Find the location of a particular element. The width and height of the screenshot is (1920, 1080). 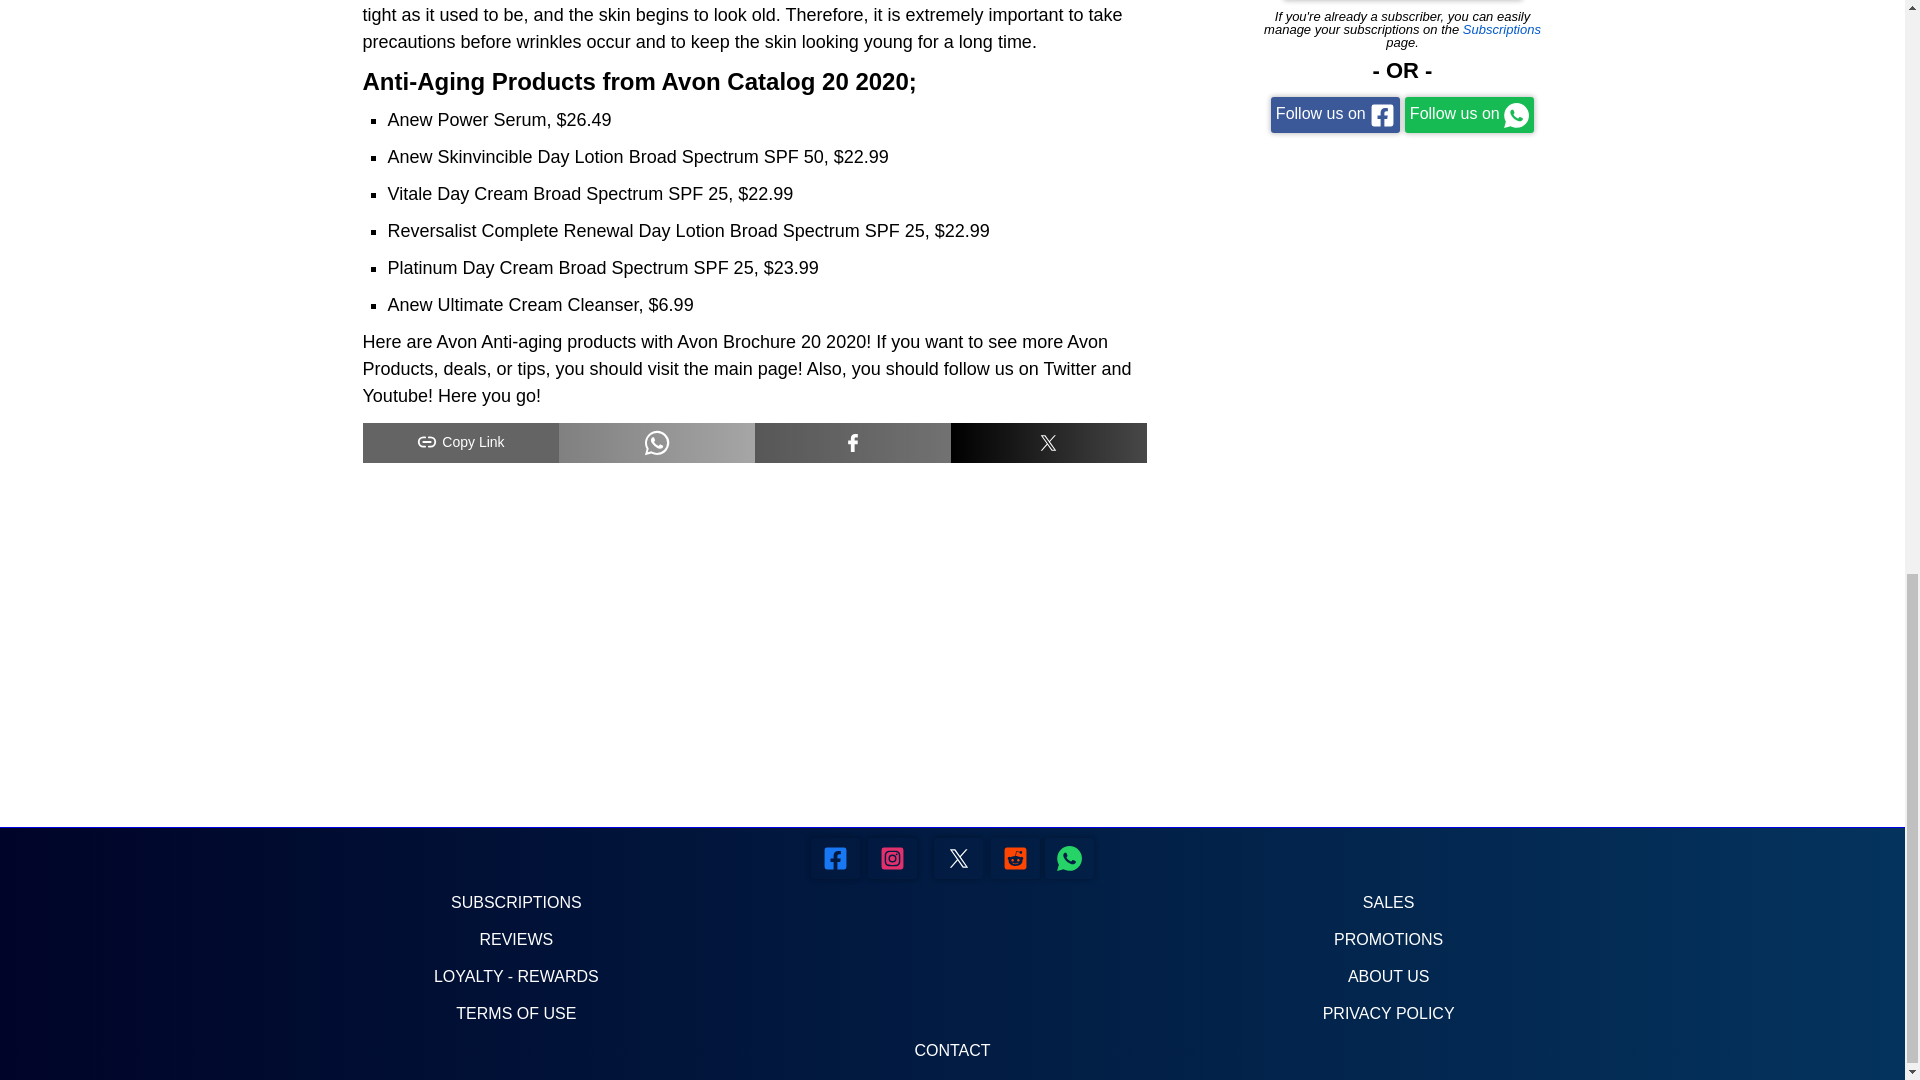

Subscriptions is located at coordinates (1502, 28).